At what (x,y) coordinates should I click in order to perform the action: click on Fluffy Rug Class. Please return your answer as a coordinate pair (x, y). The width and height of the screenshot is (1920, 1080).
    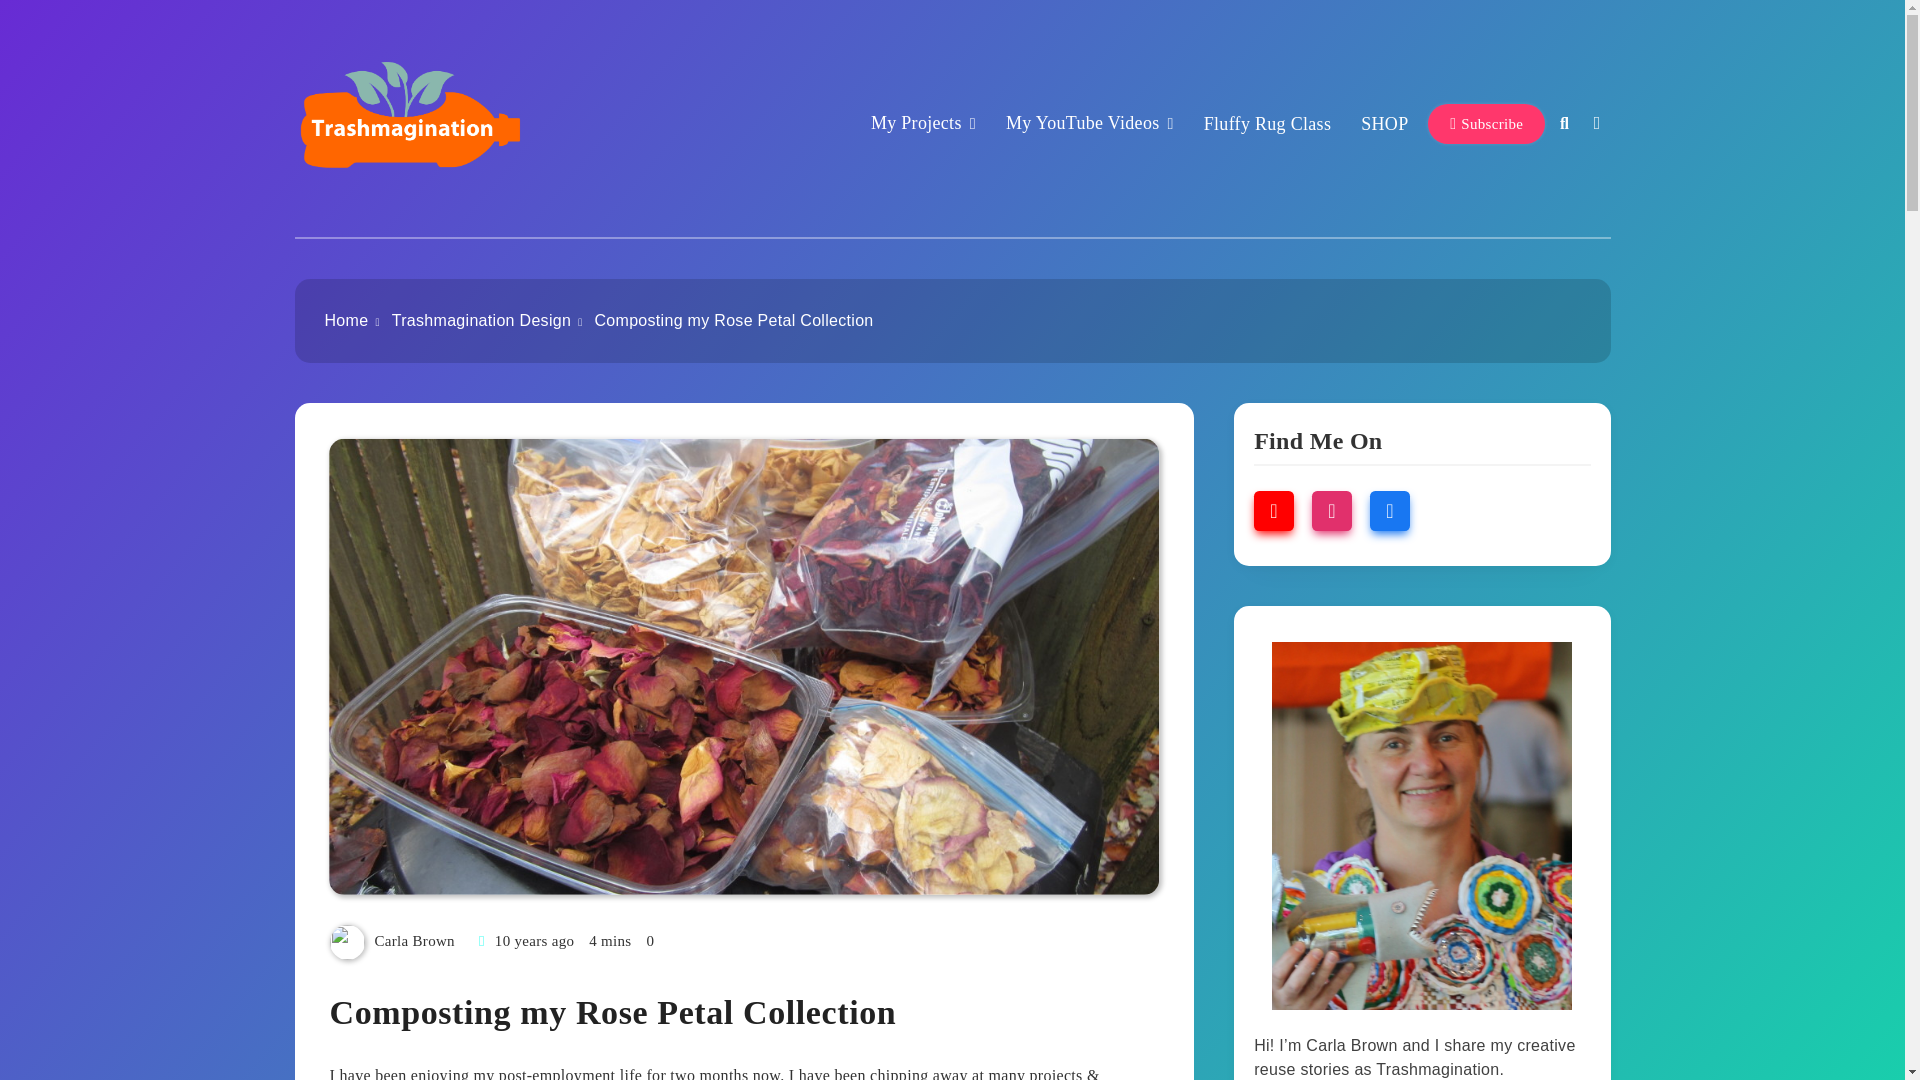
    Looking at the image, I should click on (1268, 124).